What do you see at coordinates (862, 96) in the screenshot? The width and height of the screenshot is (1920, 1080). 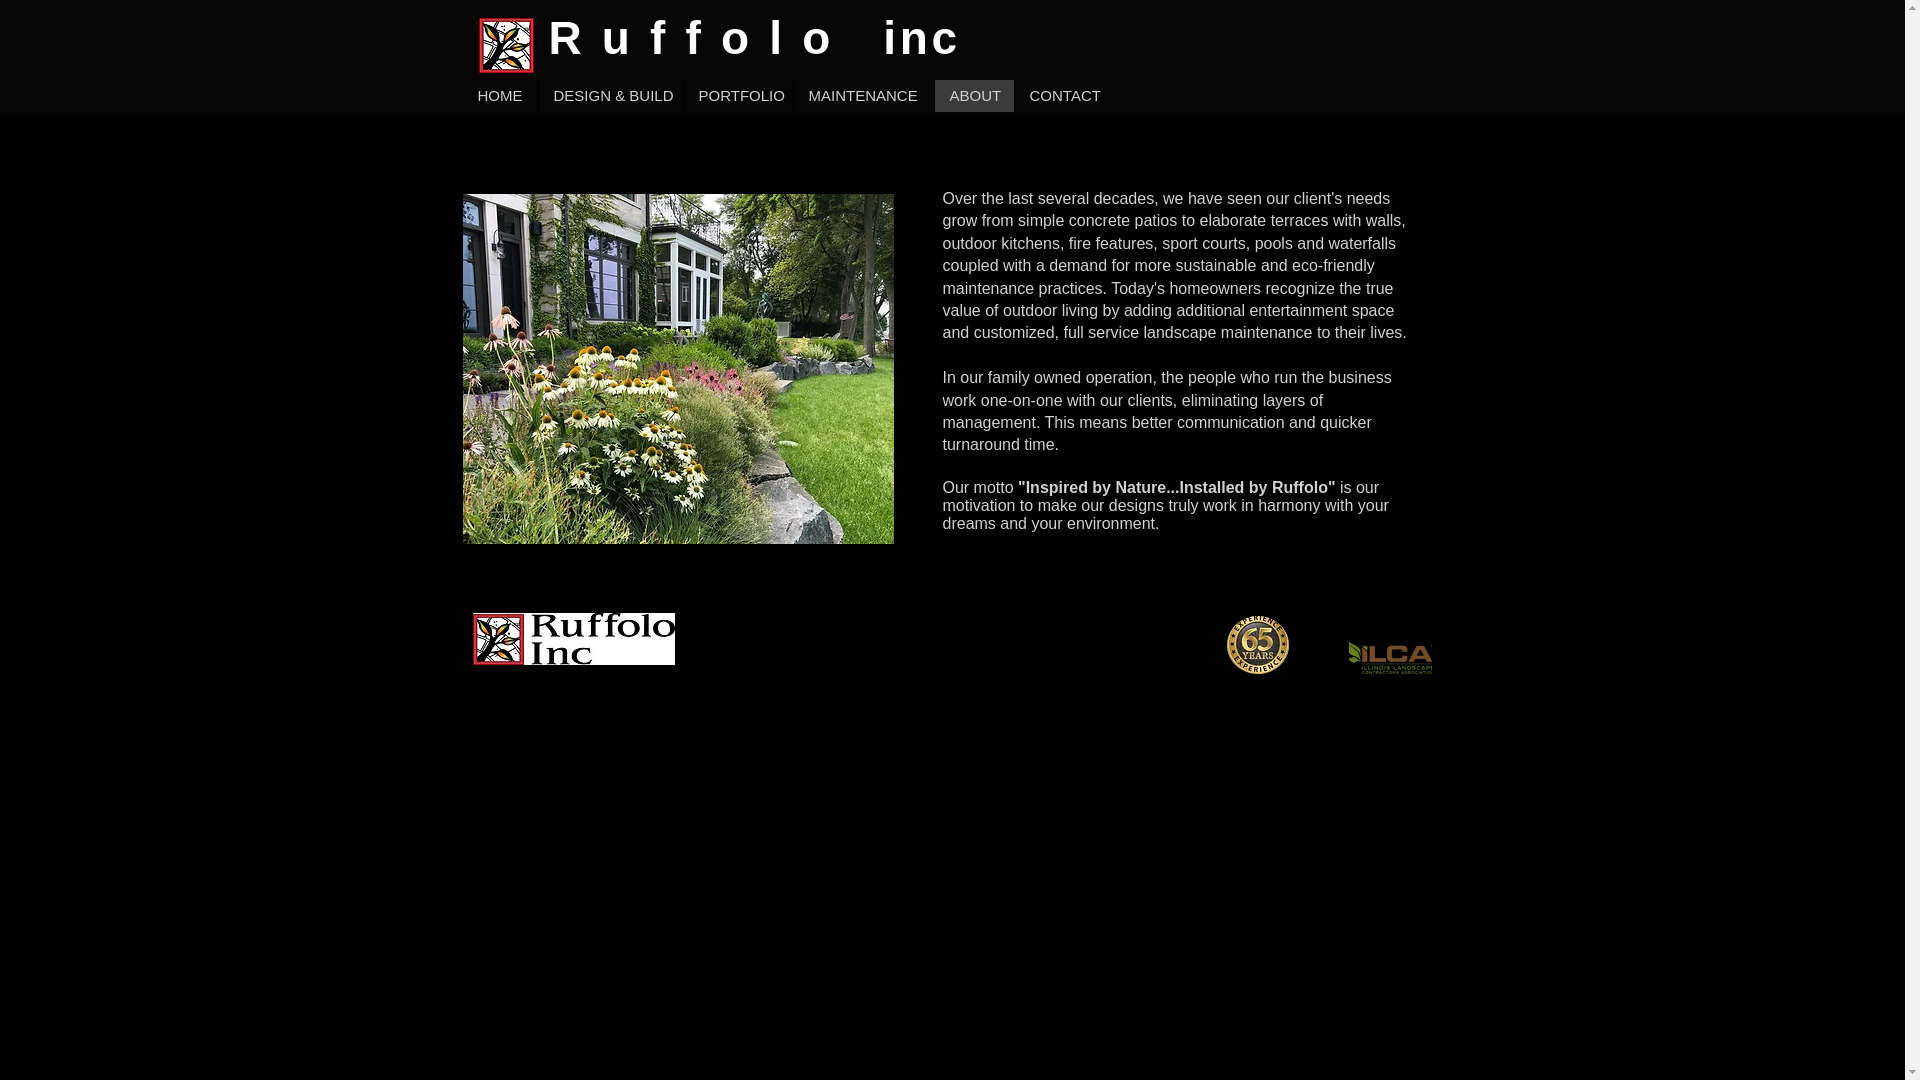 I see `MAINTENANCE` at bounding box center [862, 96].